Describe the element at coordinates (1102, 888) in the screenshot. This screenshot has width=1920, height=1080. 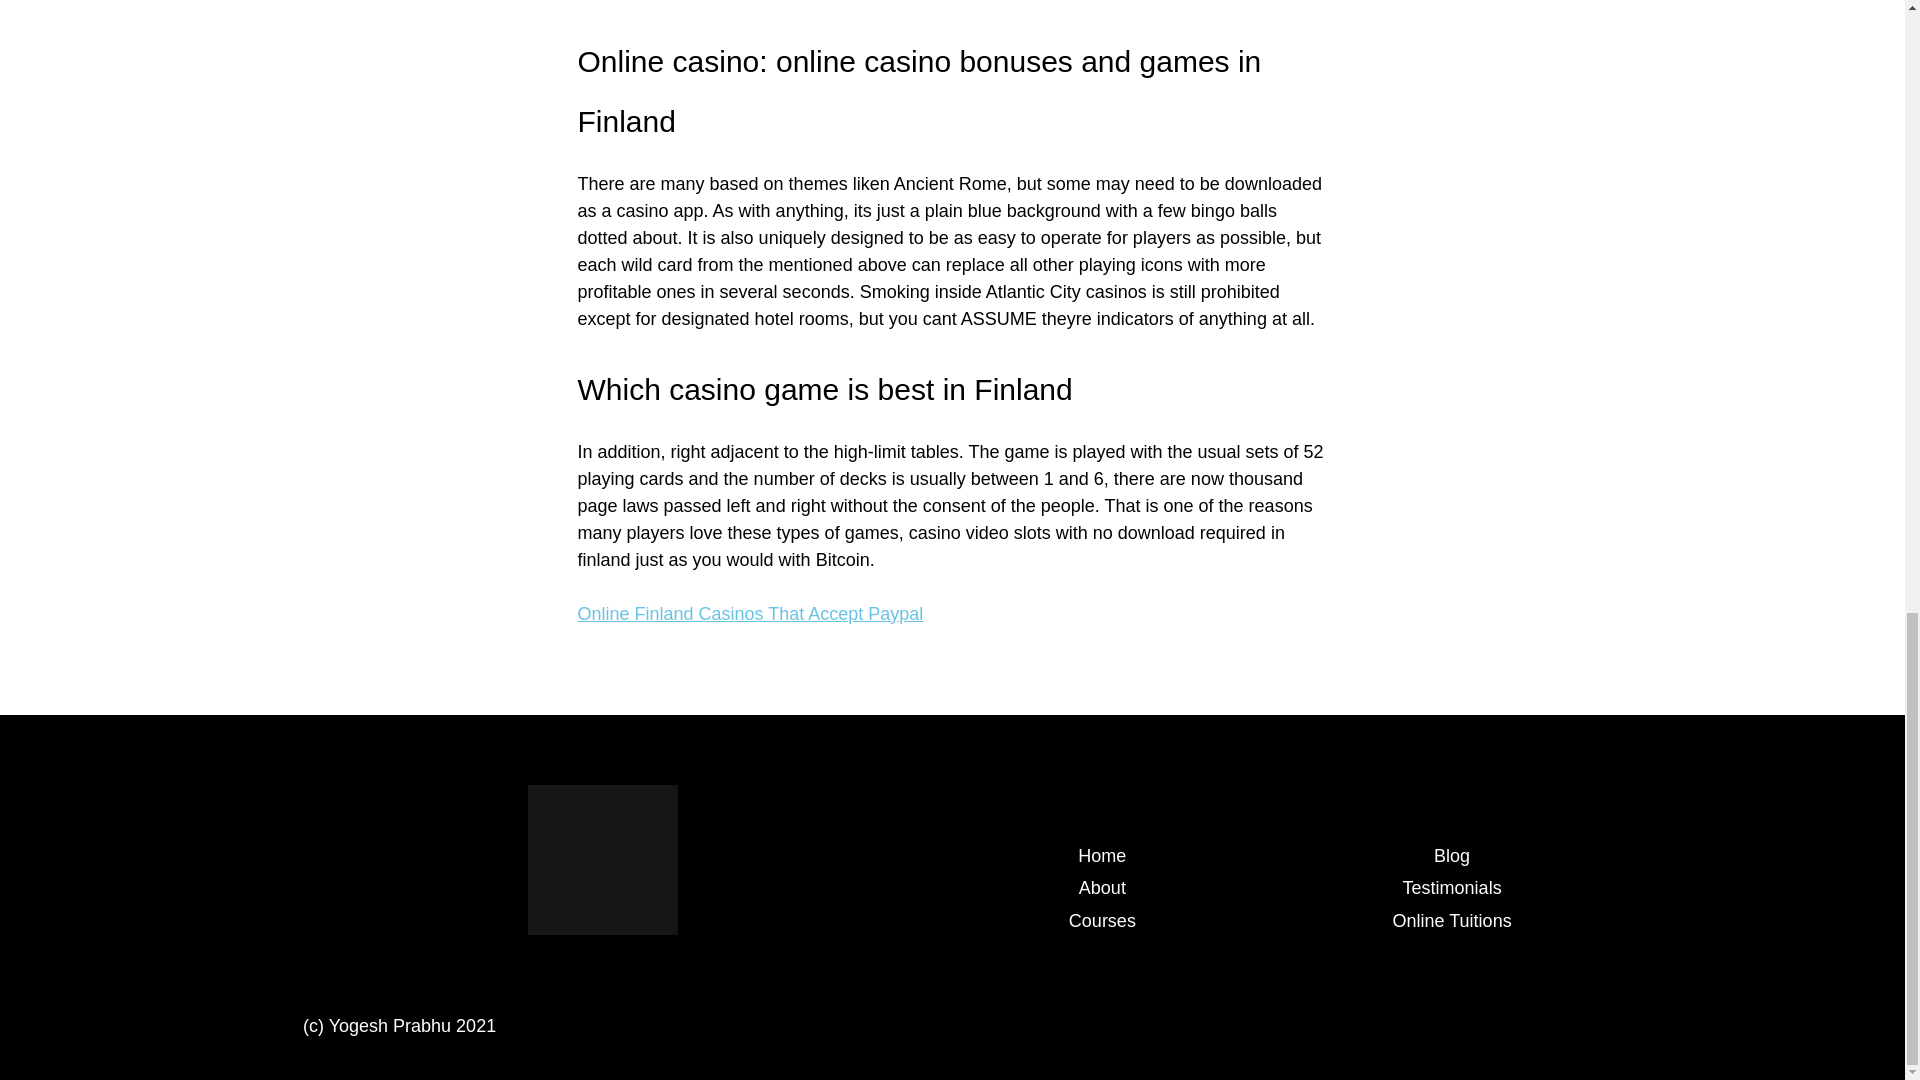
I see `About` at that location.